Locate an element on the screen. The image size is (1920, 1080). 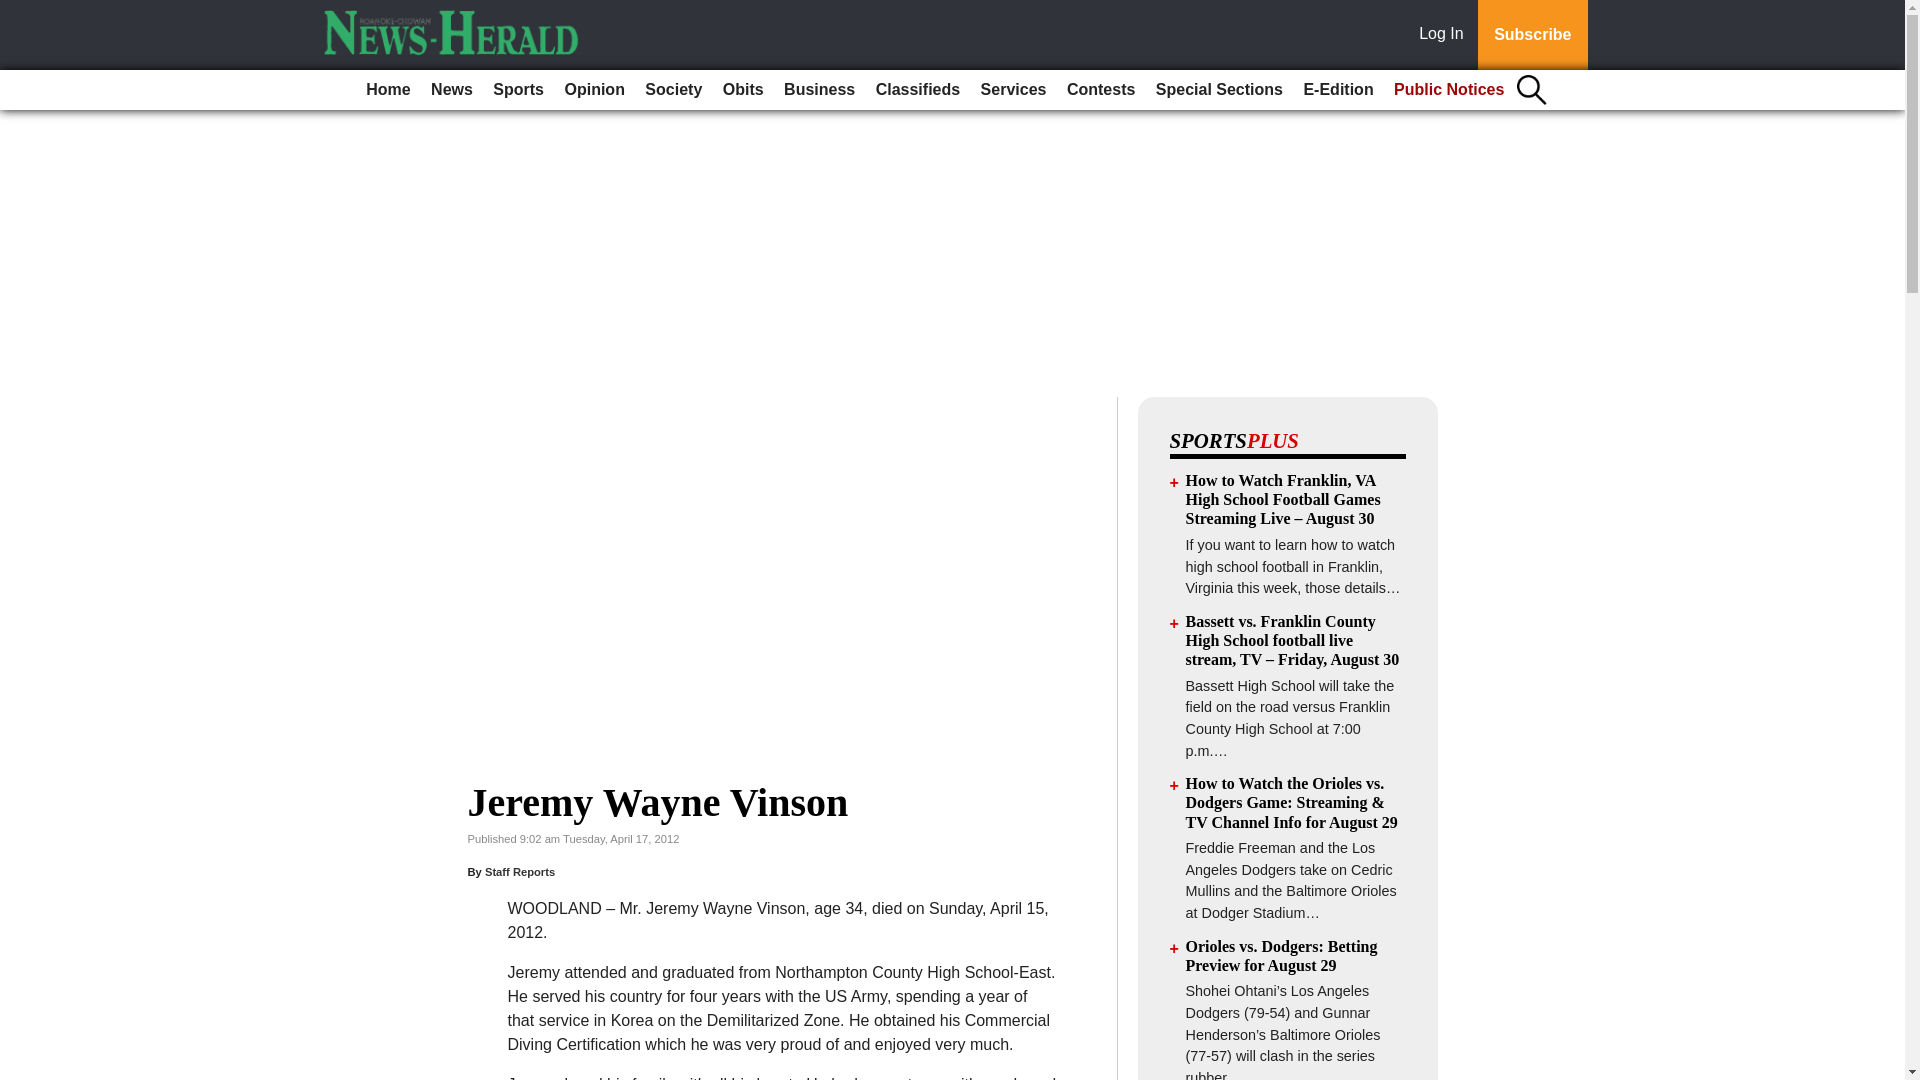
Special Sections is located at coordinates (1219, 90).